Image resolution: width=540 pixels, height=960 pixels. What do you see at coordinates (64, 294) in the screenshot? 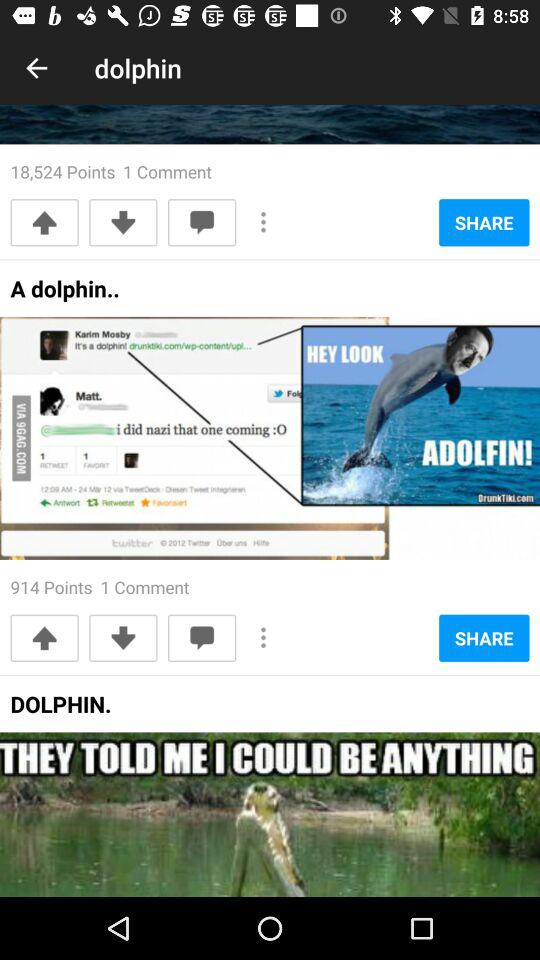
I see `scroll to a dolphin.. item` at bounding box center [64, 294].